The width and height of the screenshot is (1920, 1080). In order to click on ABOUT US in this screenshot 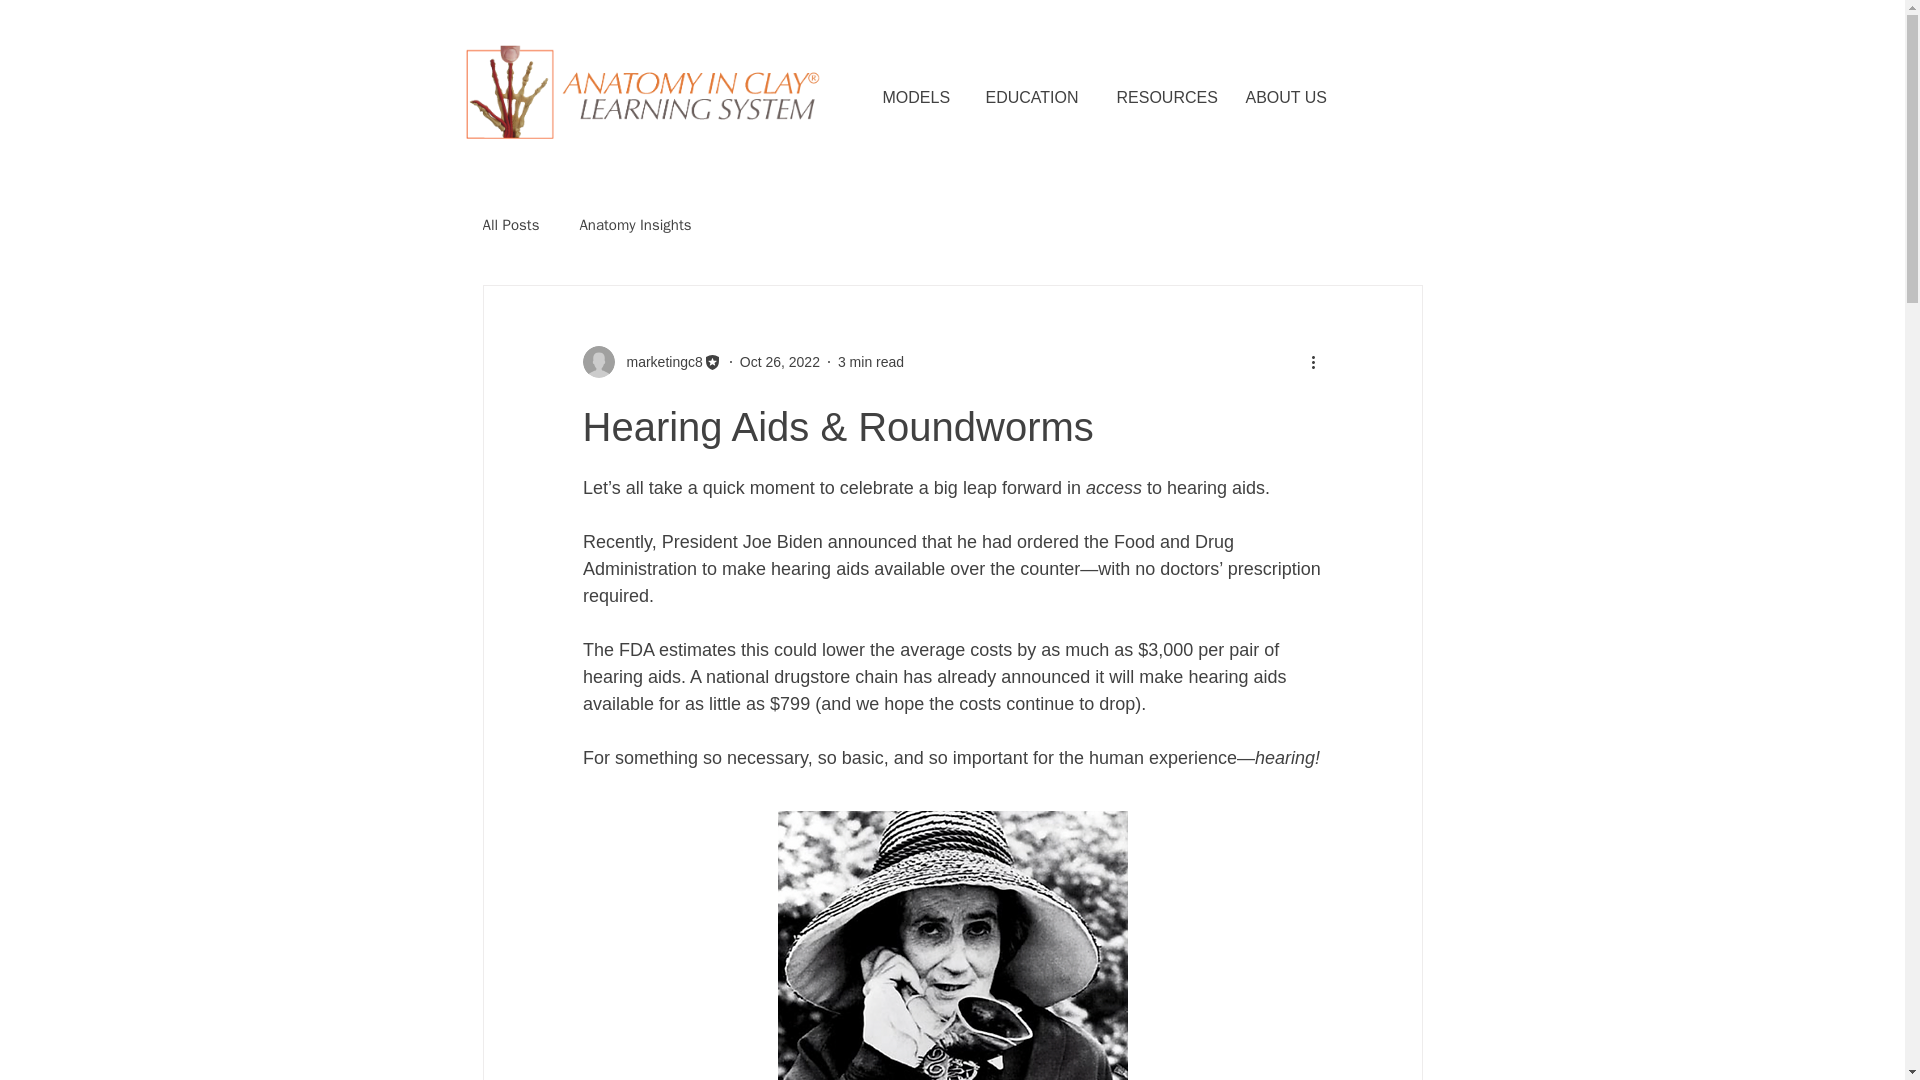, I will do `click(1294, 98)`.